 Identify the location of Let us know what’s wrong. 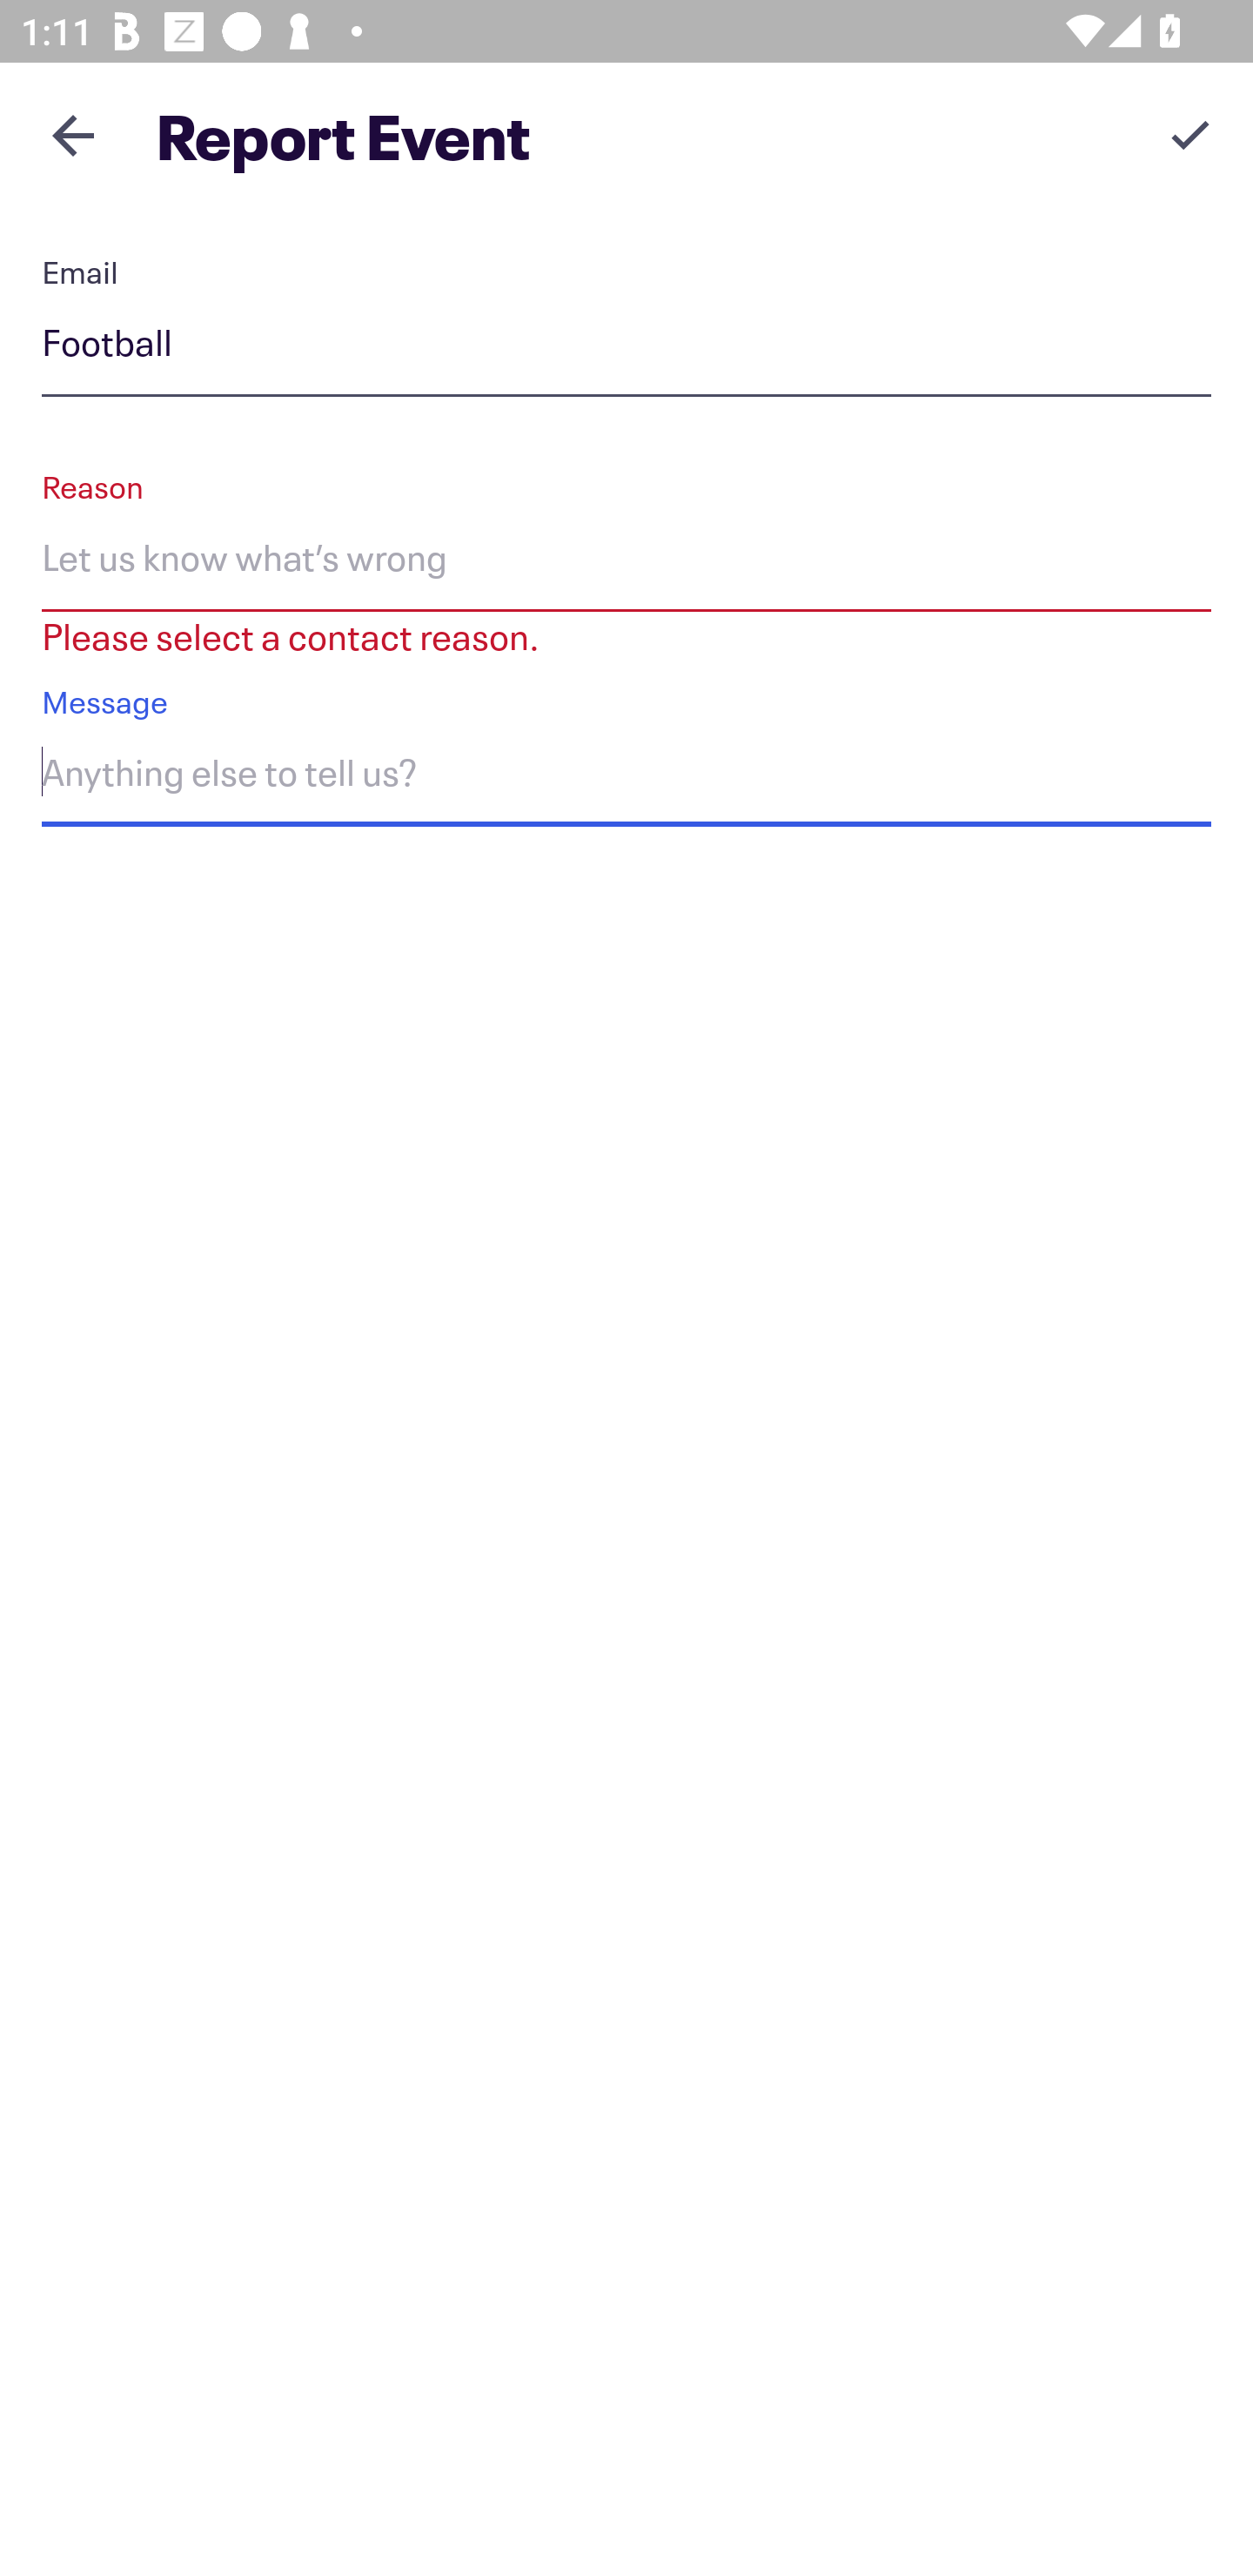
(626, 562).